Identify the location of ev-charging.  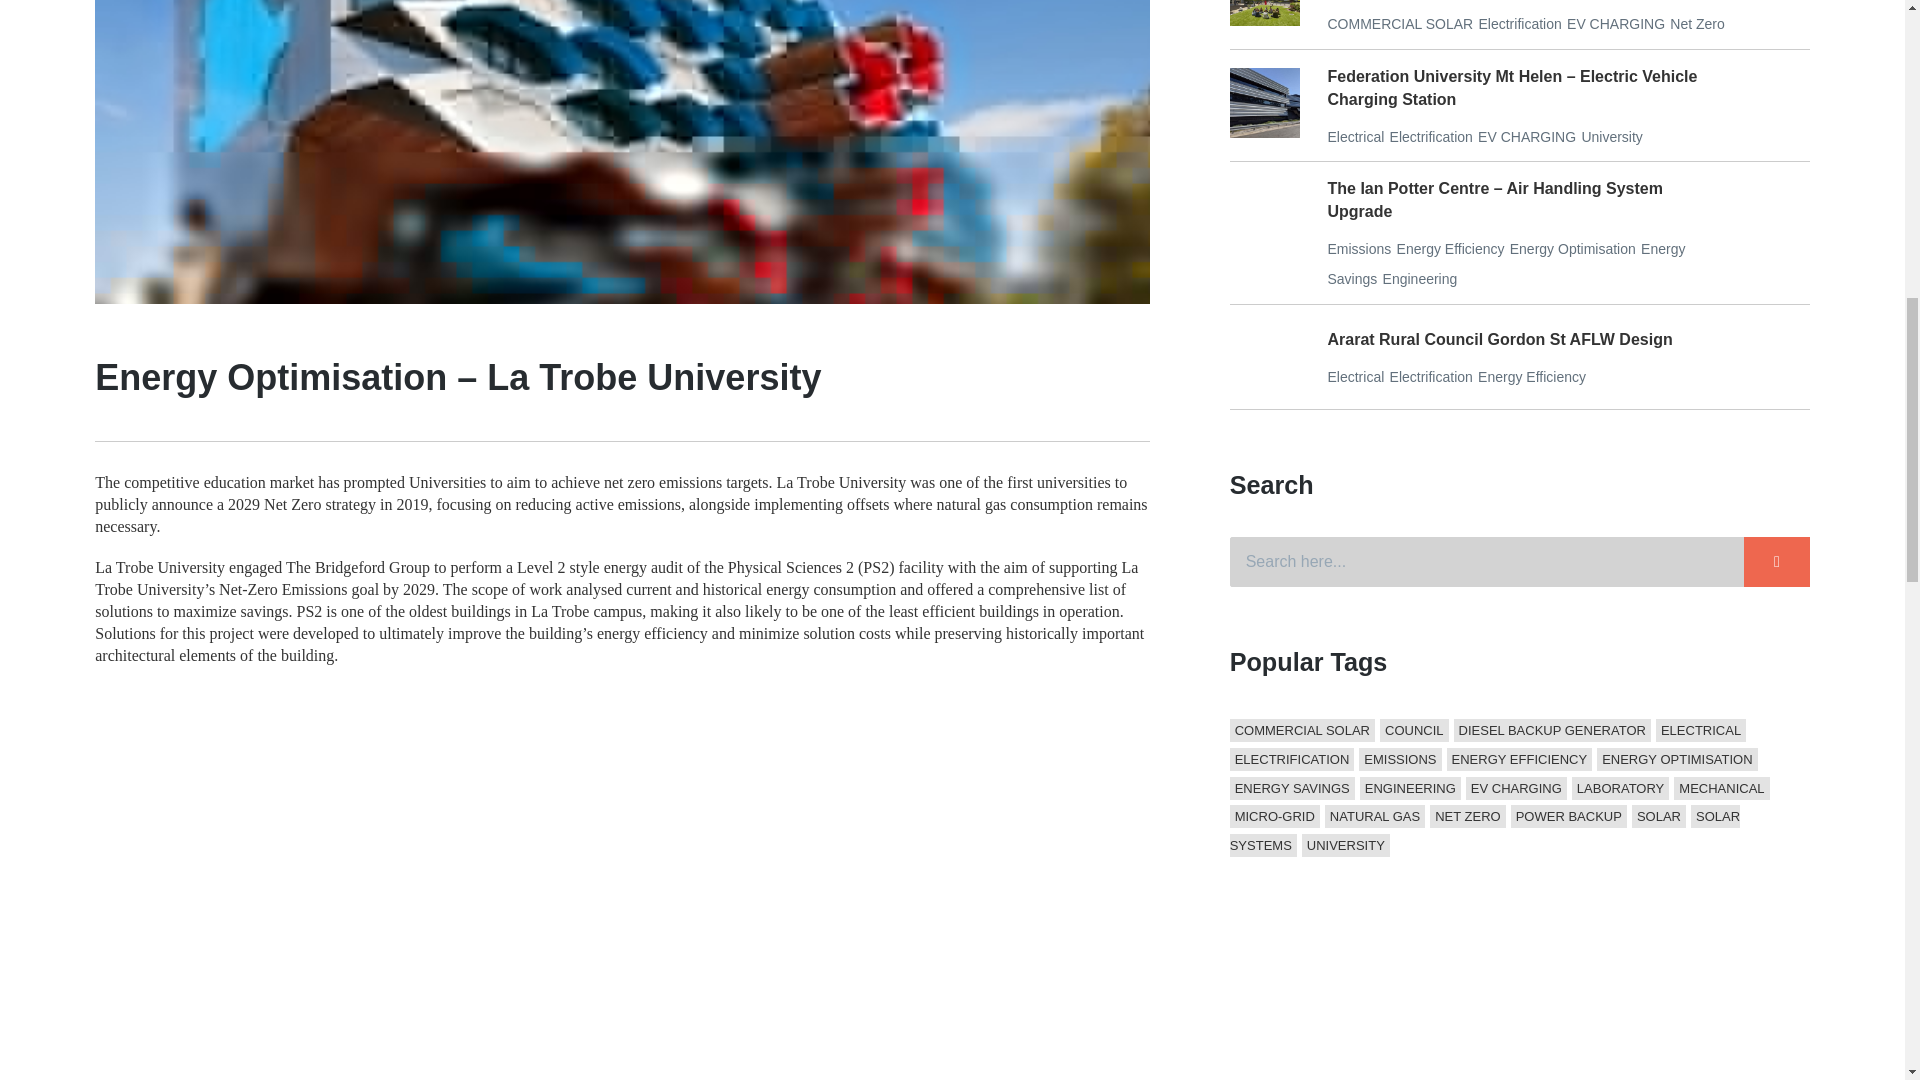
(1615, 24).